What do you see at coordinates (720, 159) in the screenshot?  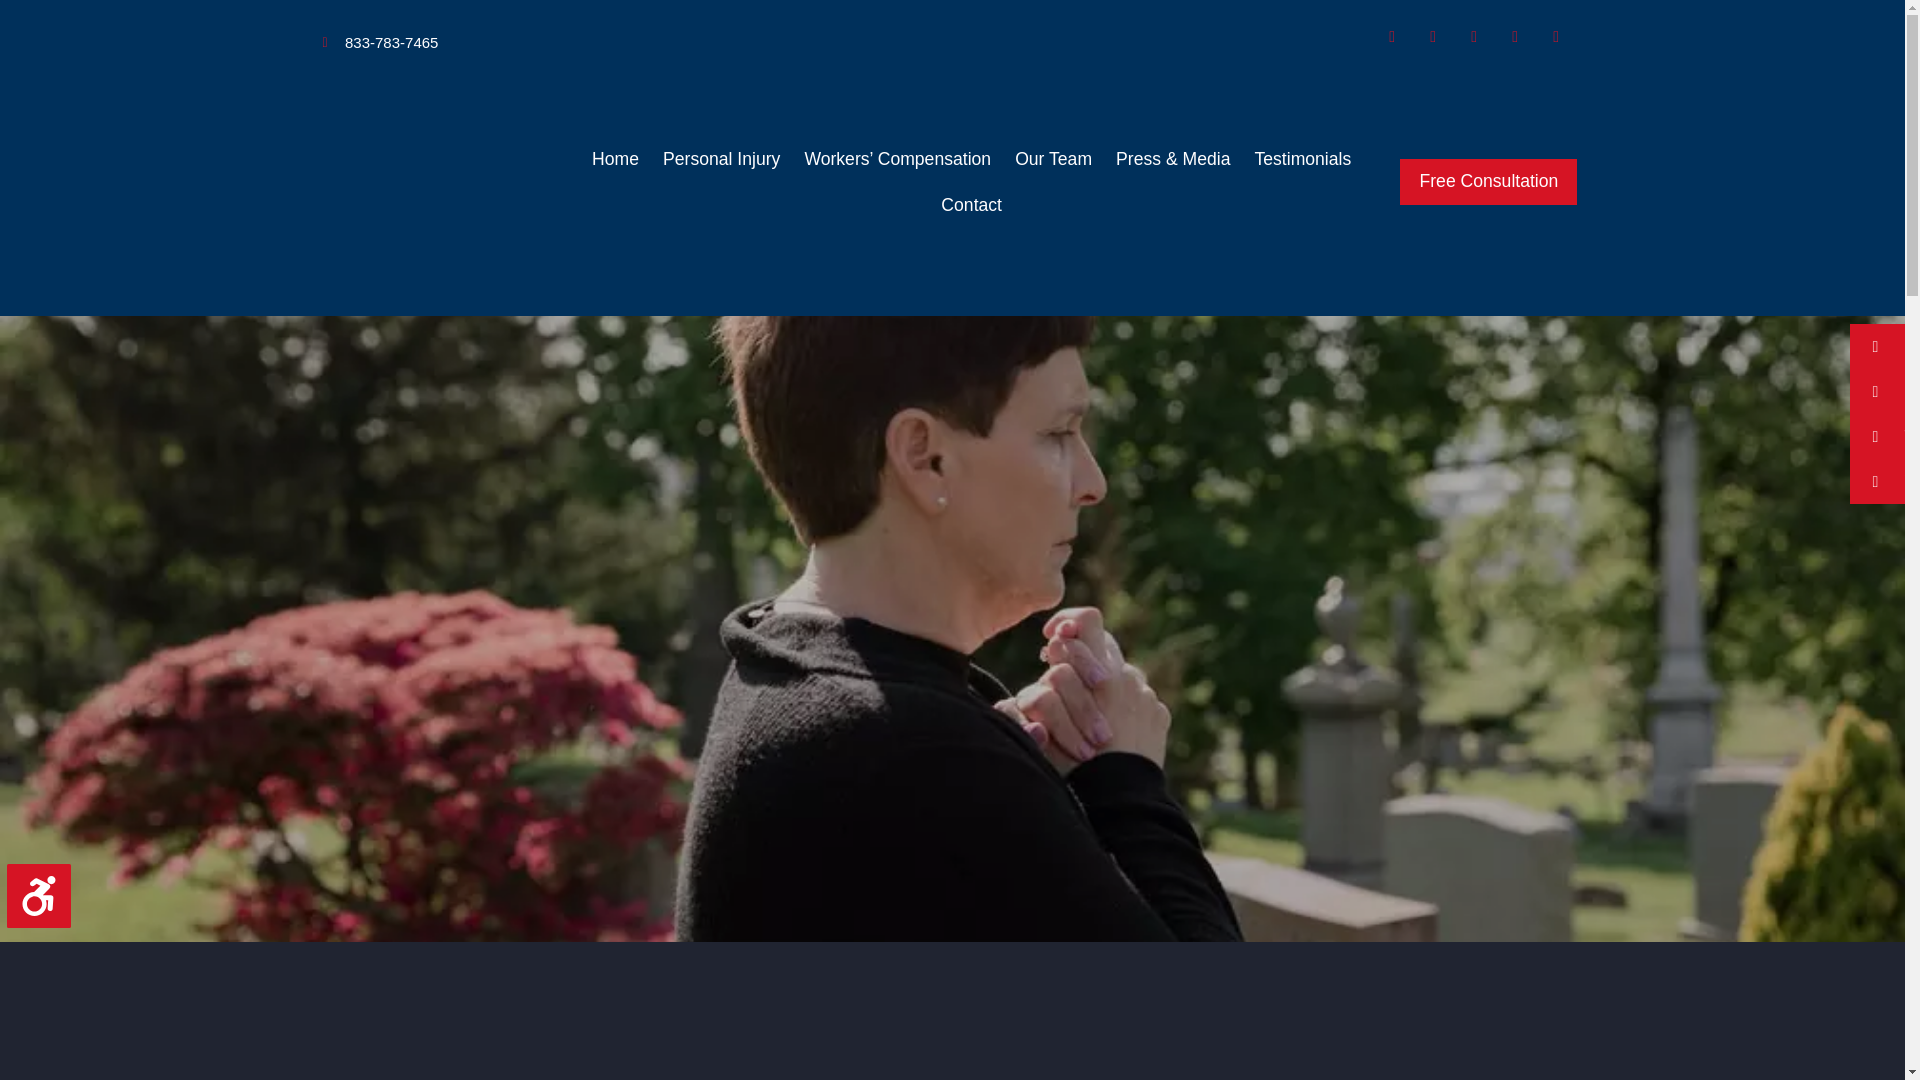 I see `Personal Injury` at bounding box center [720, 159].